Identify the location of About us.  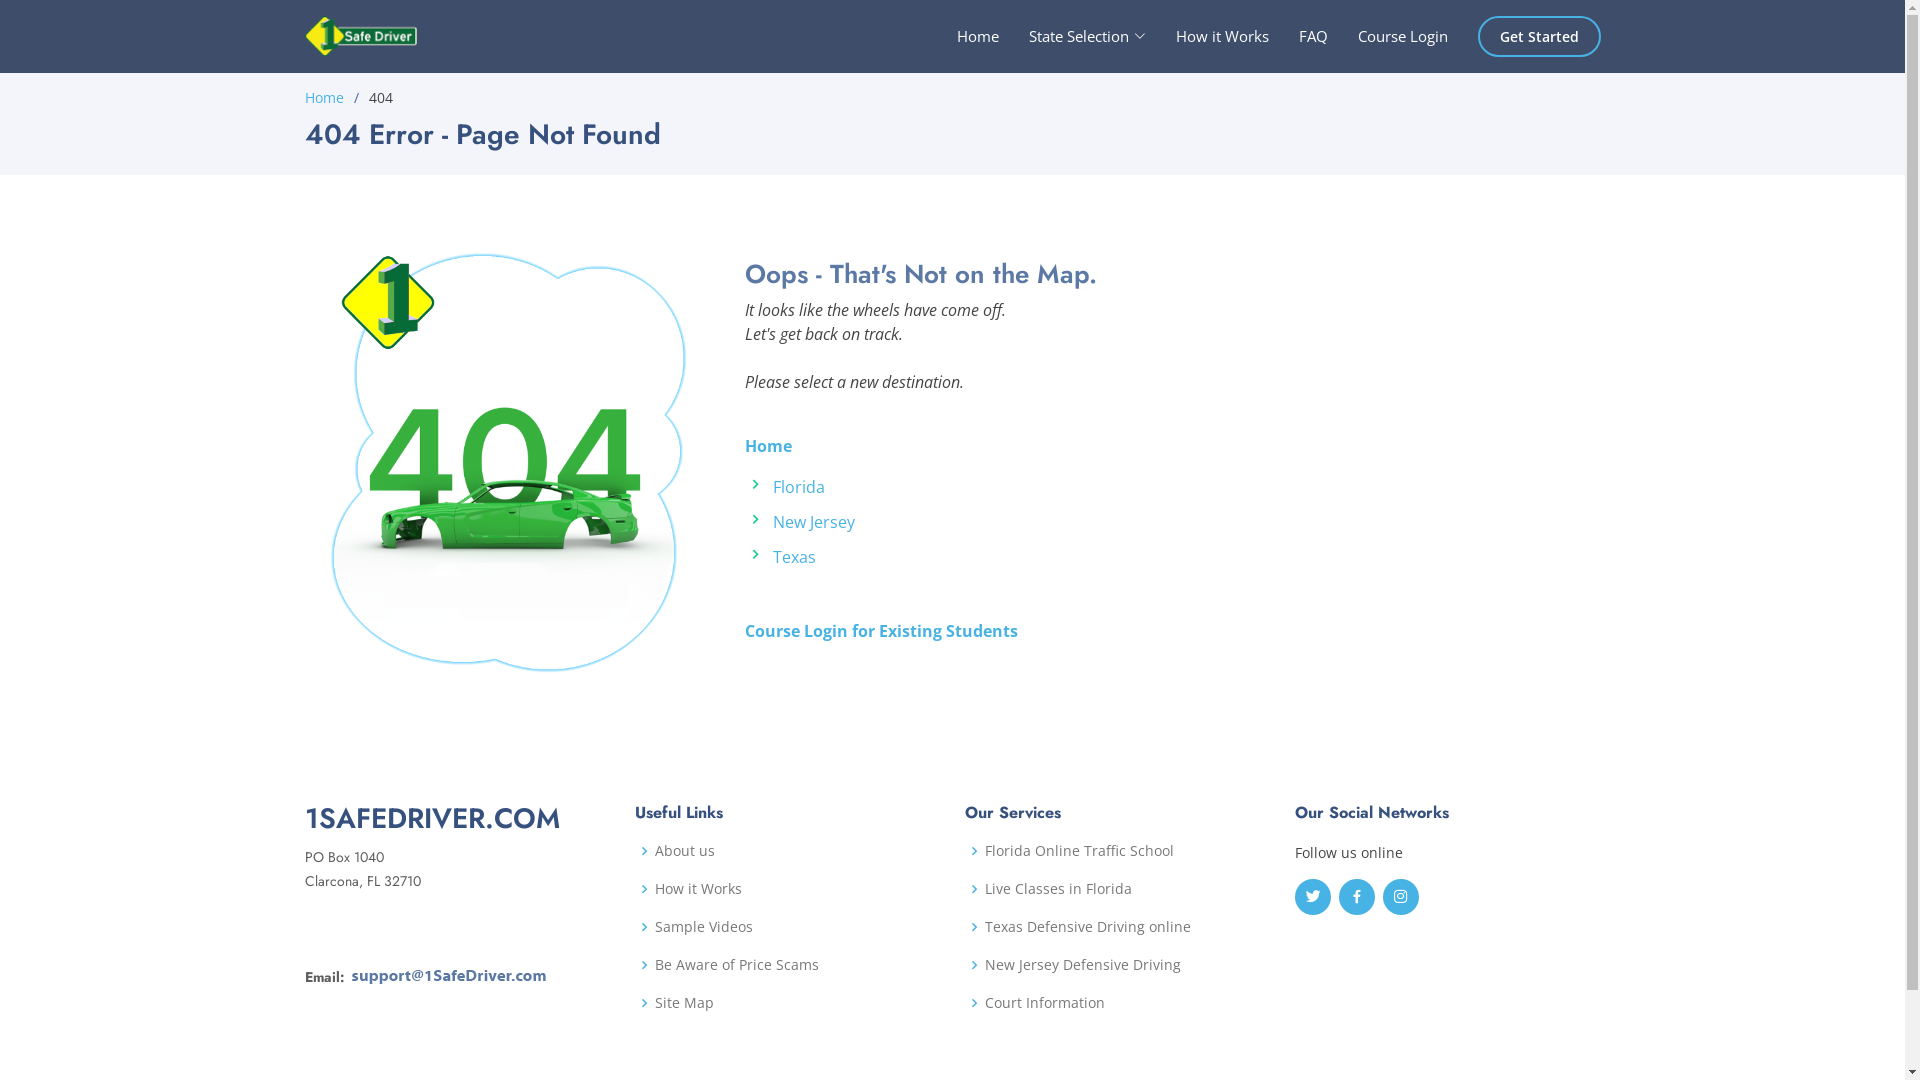
(684, 851).